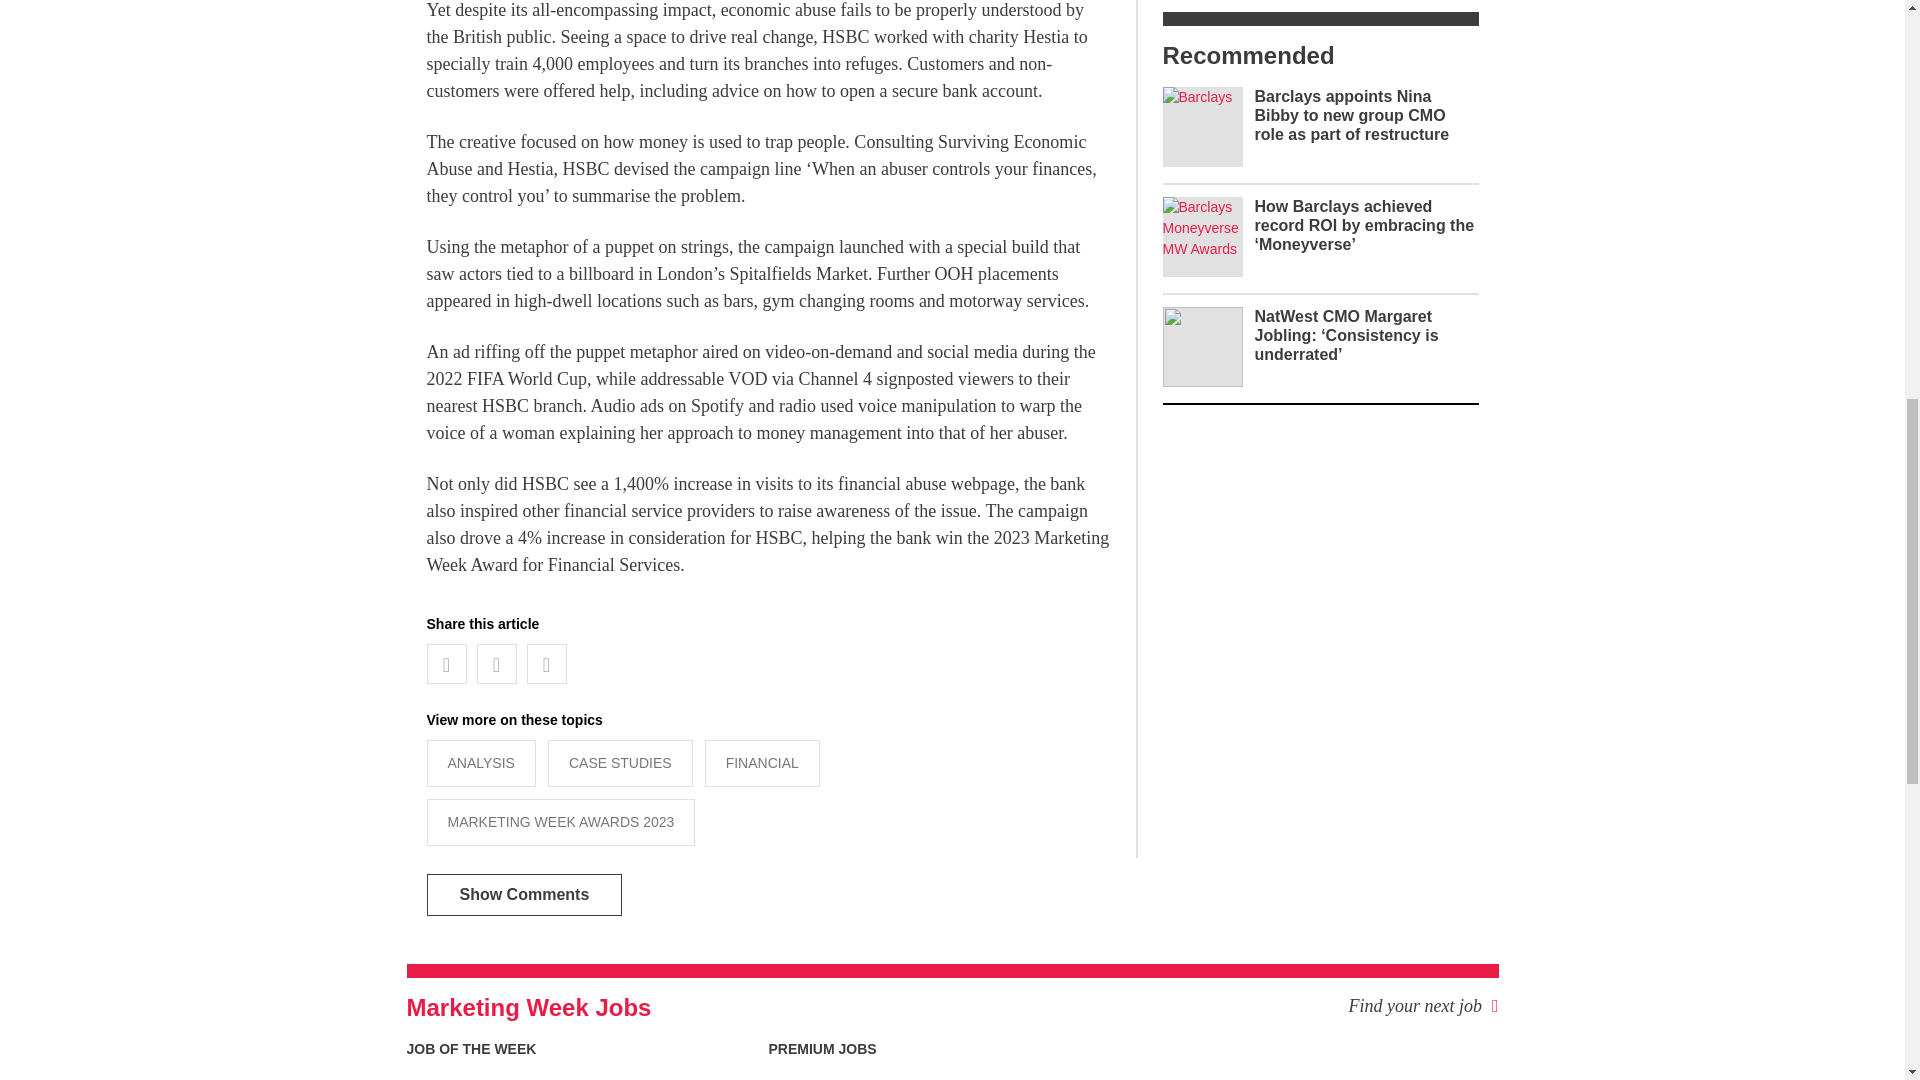 The image size is (1920, 1080). What do you see at coordinates (762, 763) in the screenshot?
I see `FINANCIAL` at bounding box center [762, 763].